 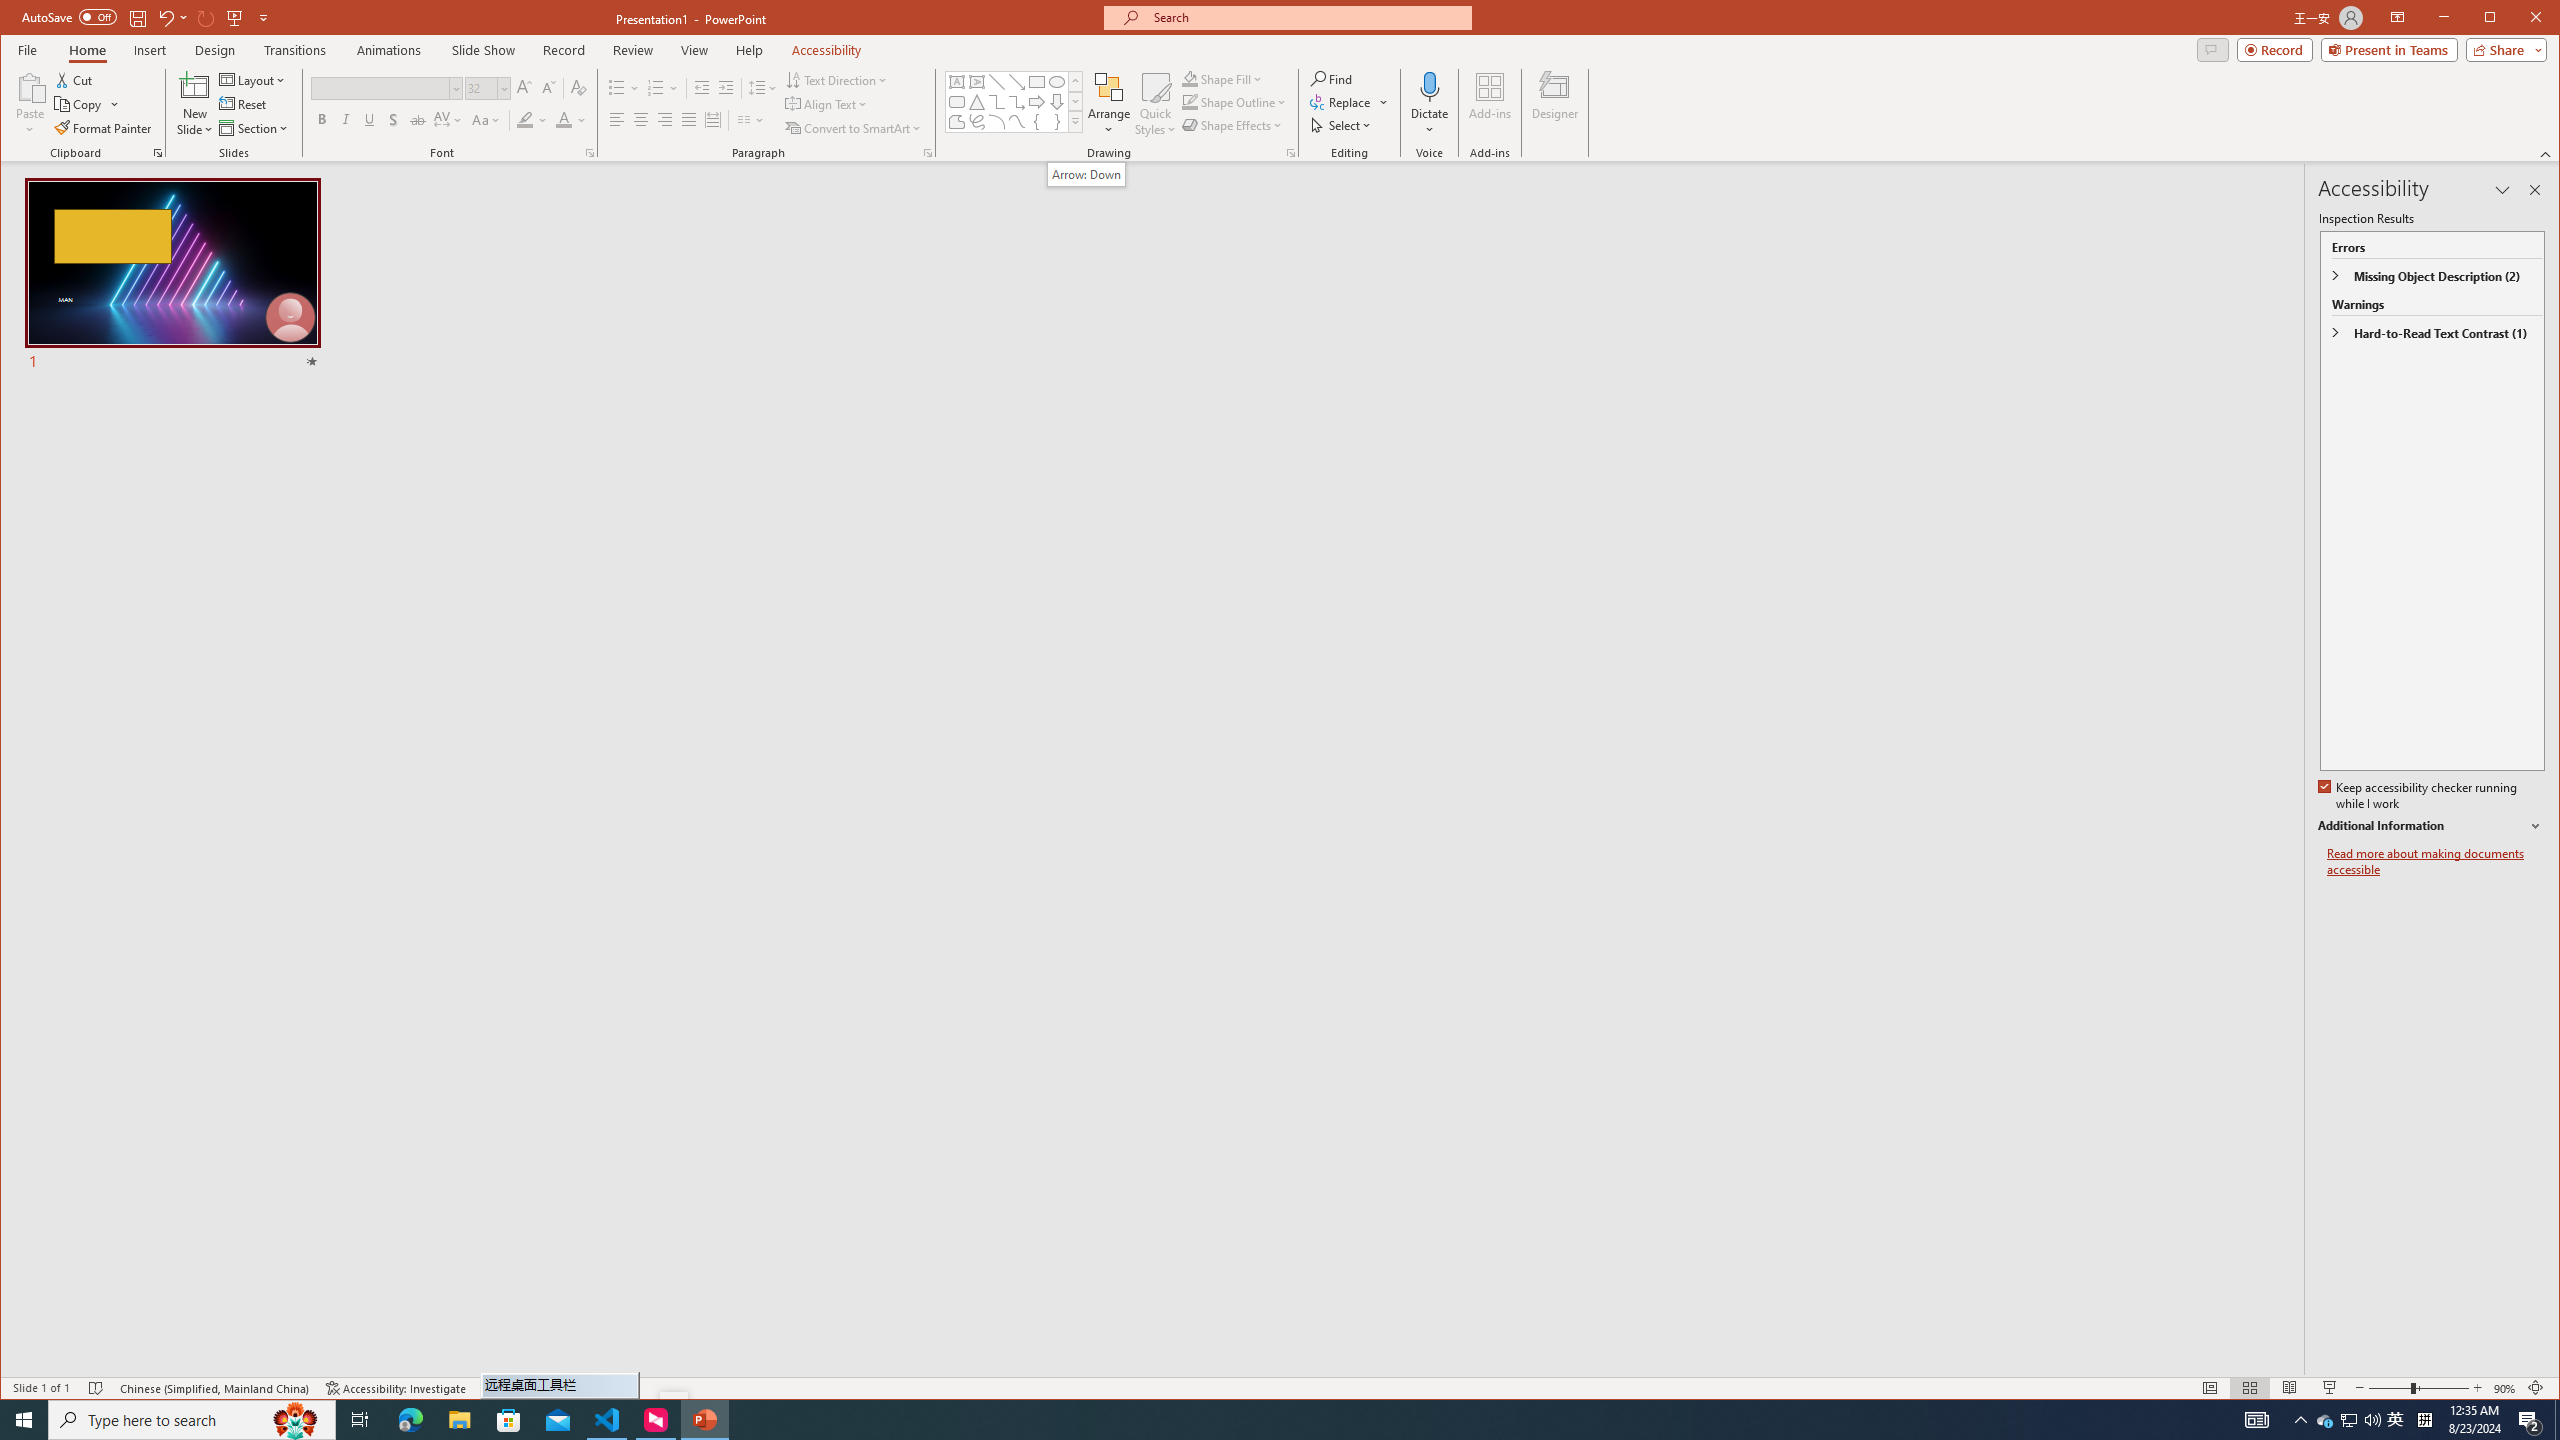 What do you see at coordinates (616, 120) in the screenshot?
I see `Align Left` at bounding box center [616, 120].